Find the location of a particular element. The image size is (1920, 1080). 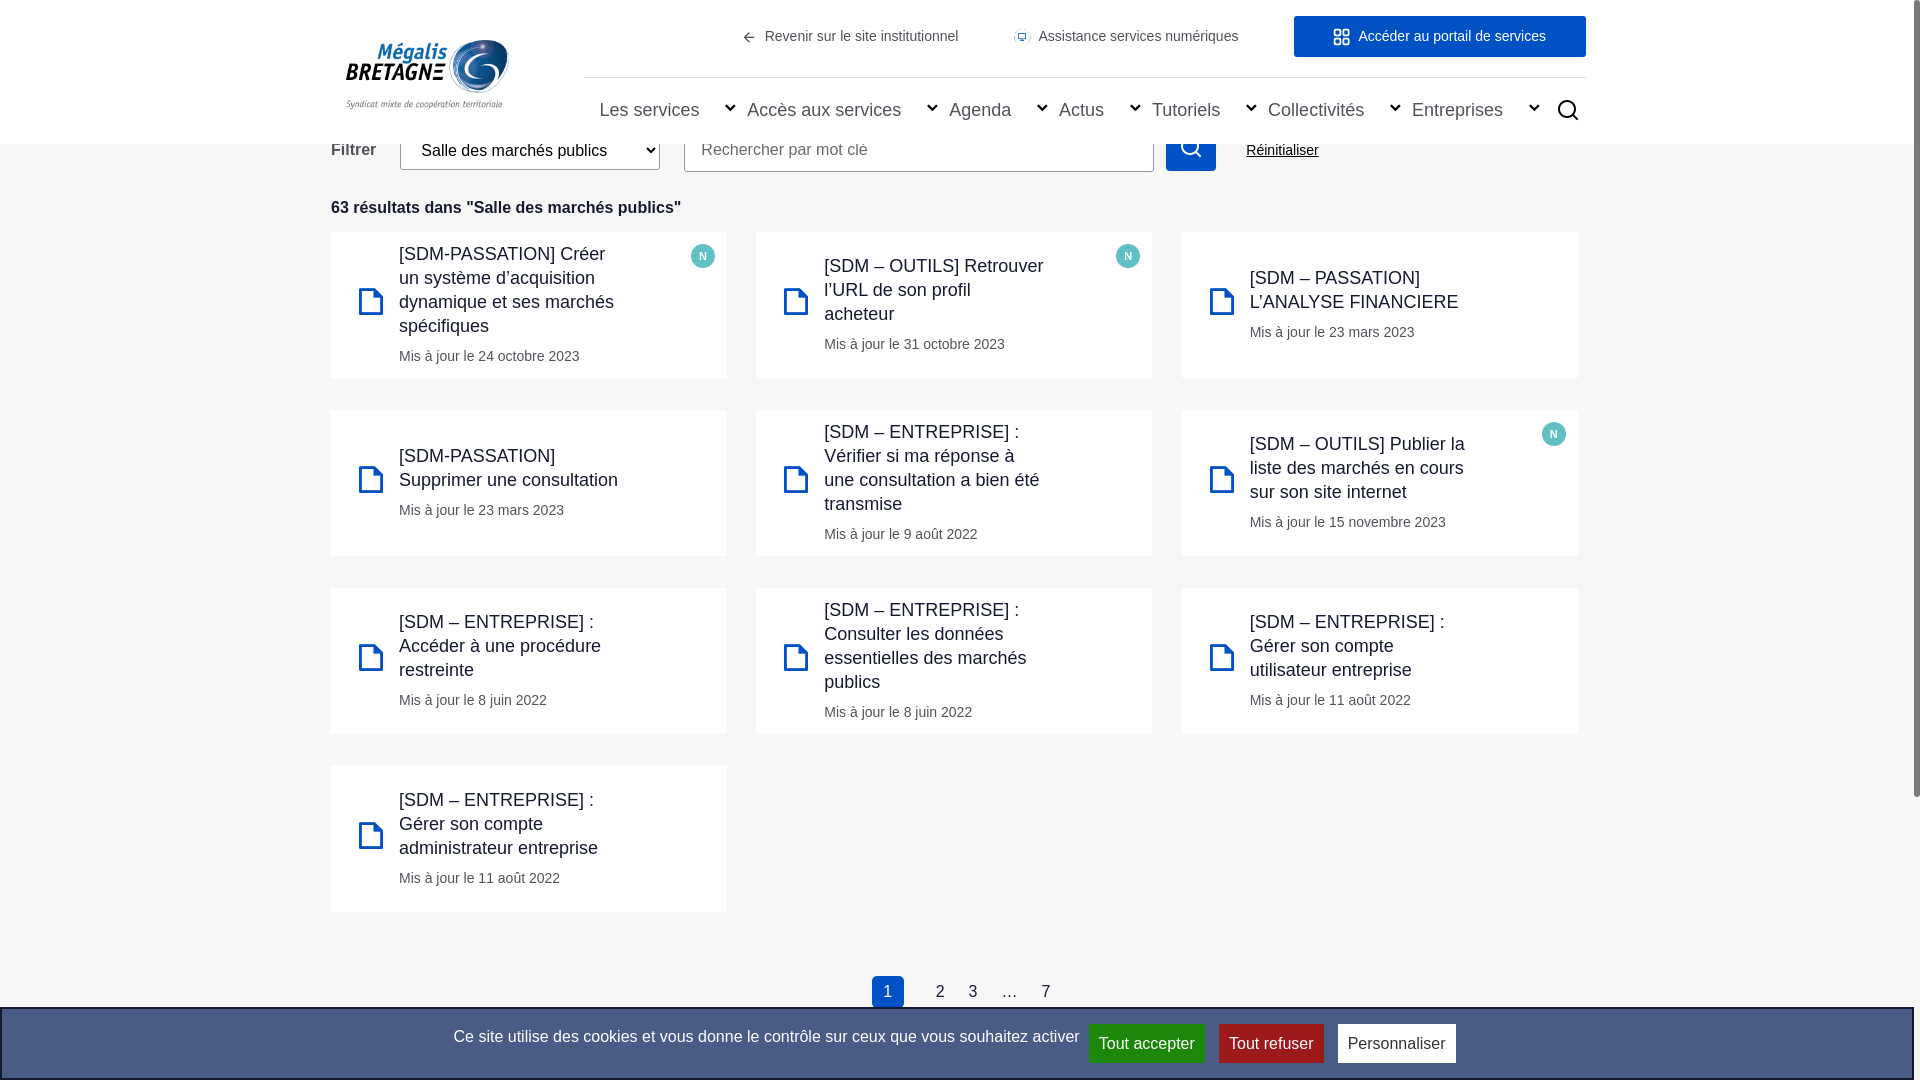

3 is located at coordinates (973, 992).